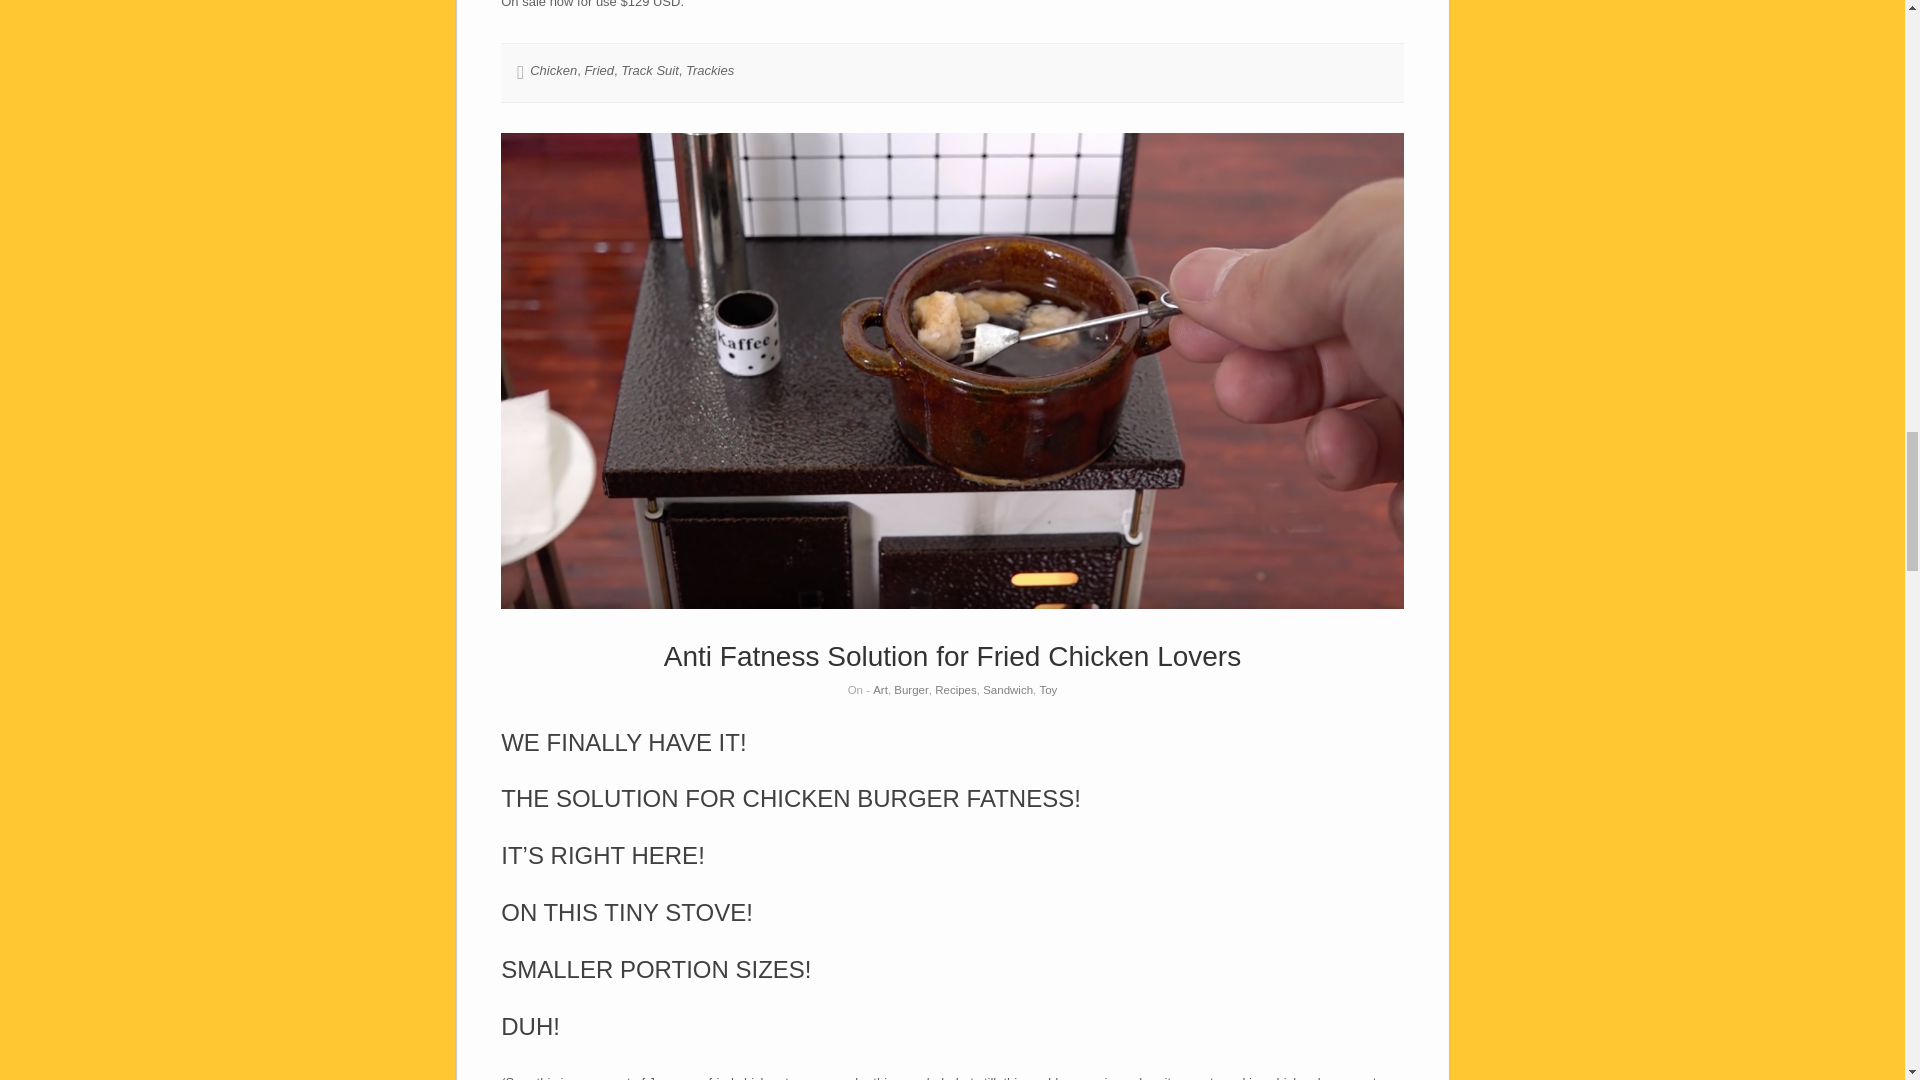 The width and height of the screenshot is (1920, 1080). What do you see at coordinates (952, 656) in the screenshot?
I see `Anti Fatness Solution for Fried Chicken Lovers` at bounding box center [952, 656].